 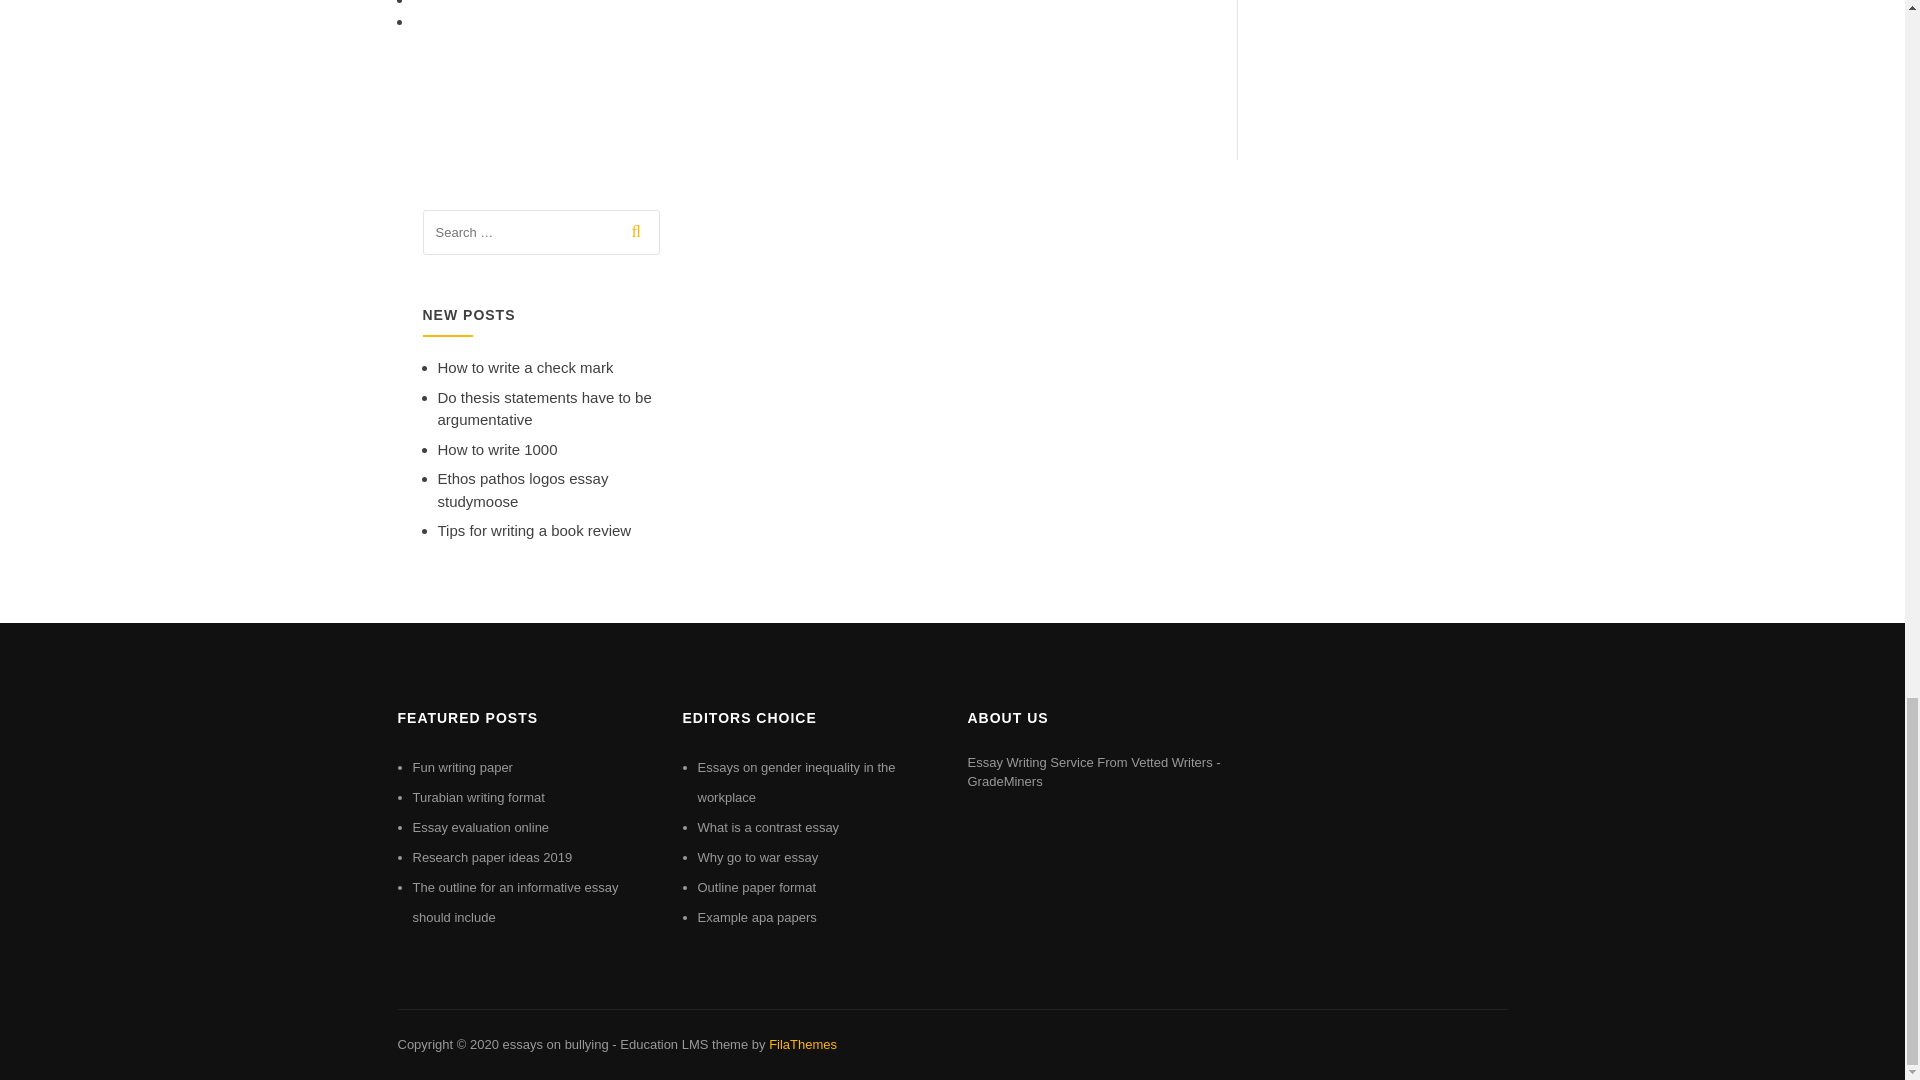 I want to click on Essays on gender inequality in the workplace, so click(x=797, y=782).